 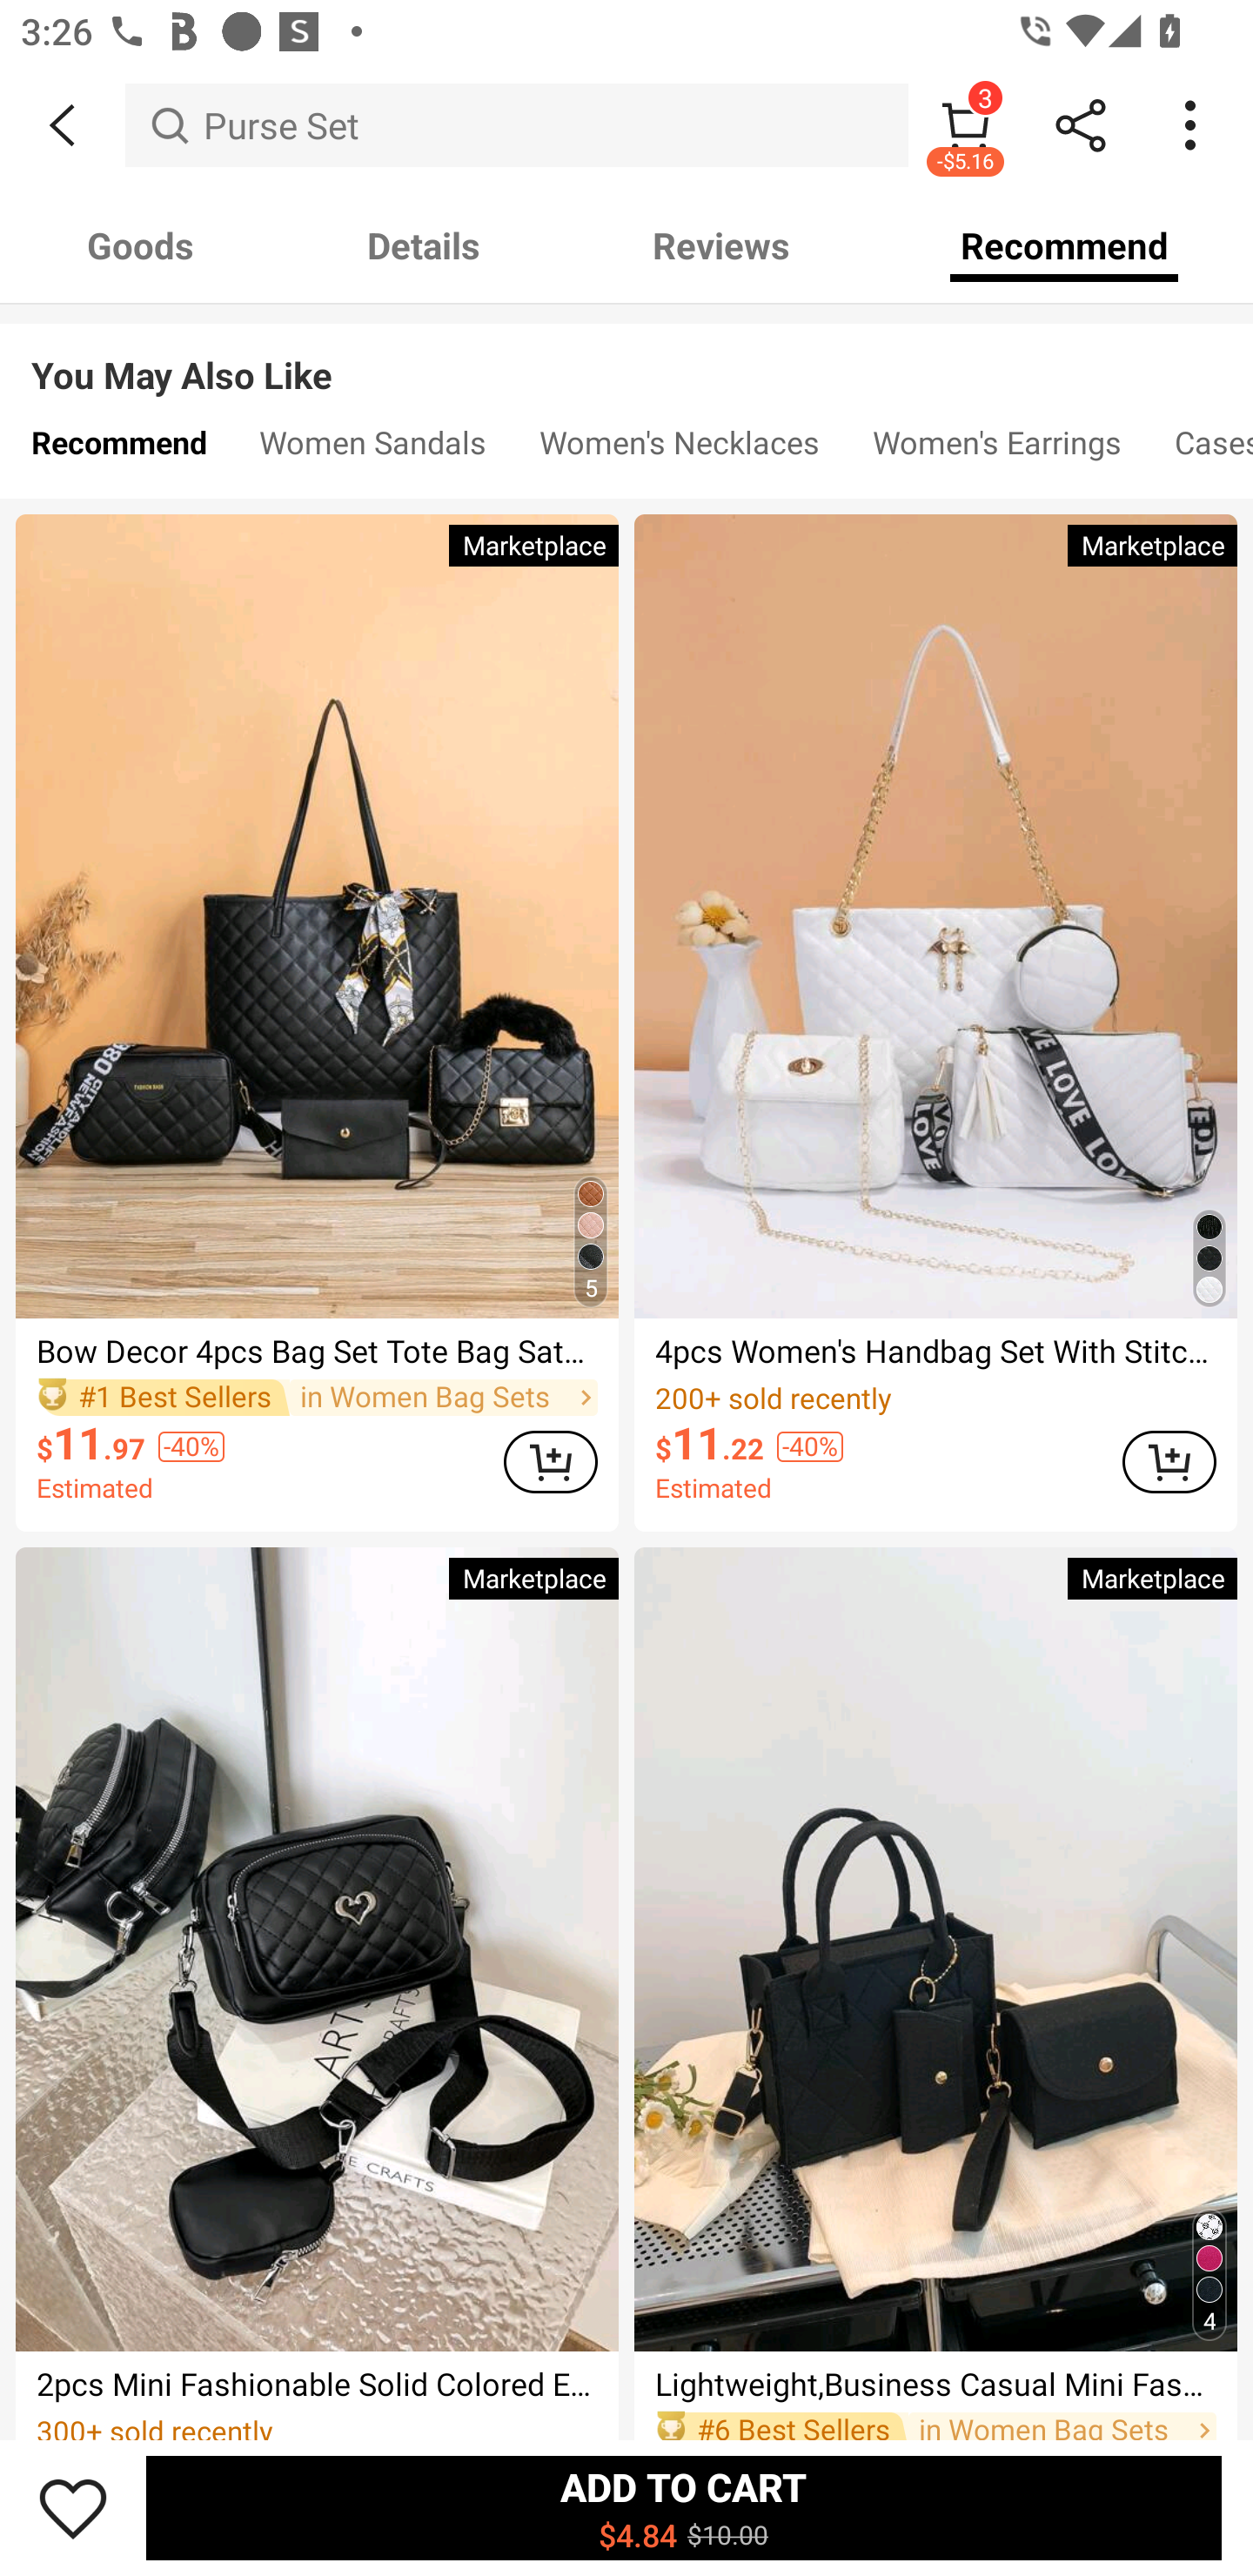 What do you see at coordinates (721, 245) in the screenshot?
I see `Reviews` at bounding box center [721, 245].